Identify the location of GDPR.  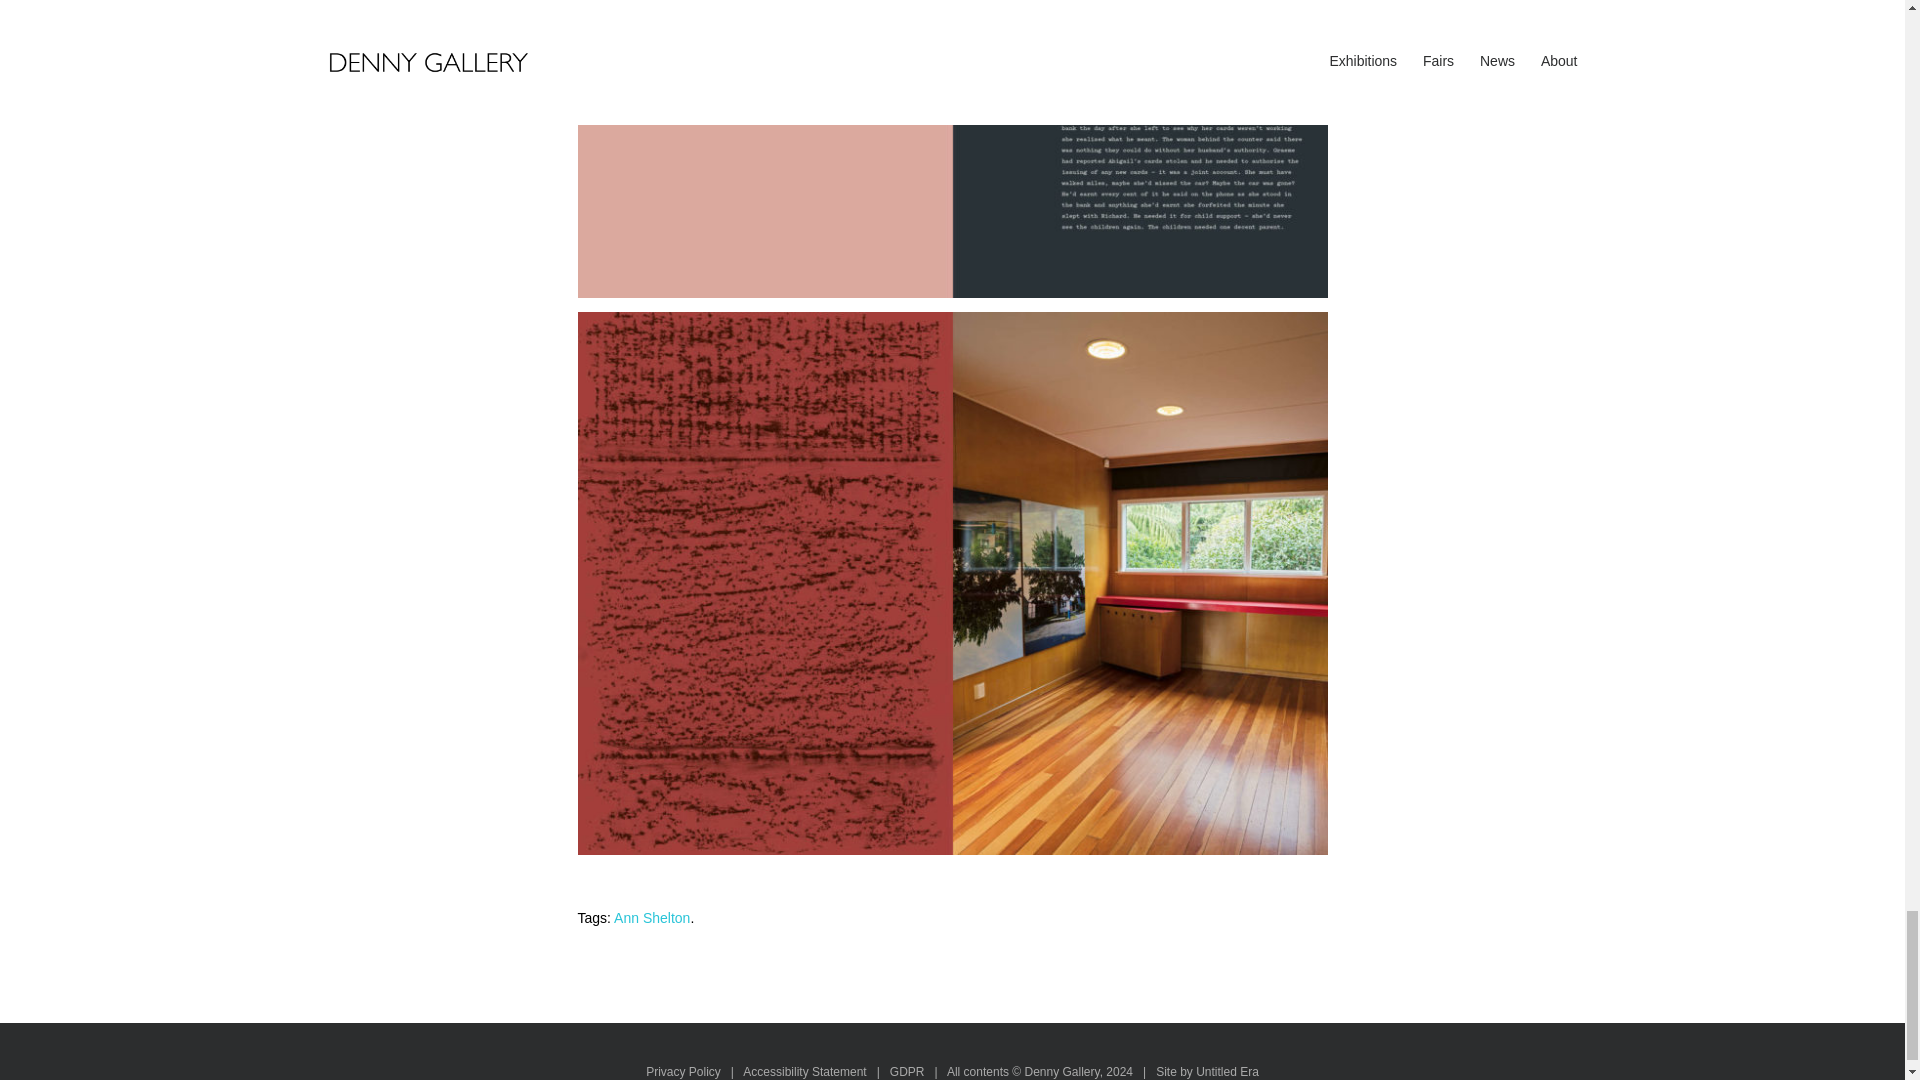
(908, 1071).